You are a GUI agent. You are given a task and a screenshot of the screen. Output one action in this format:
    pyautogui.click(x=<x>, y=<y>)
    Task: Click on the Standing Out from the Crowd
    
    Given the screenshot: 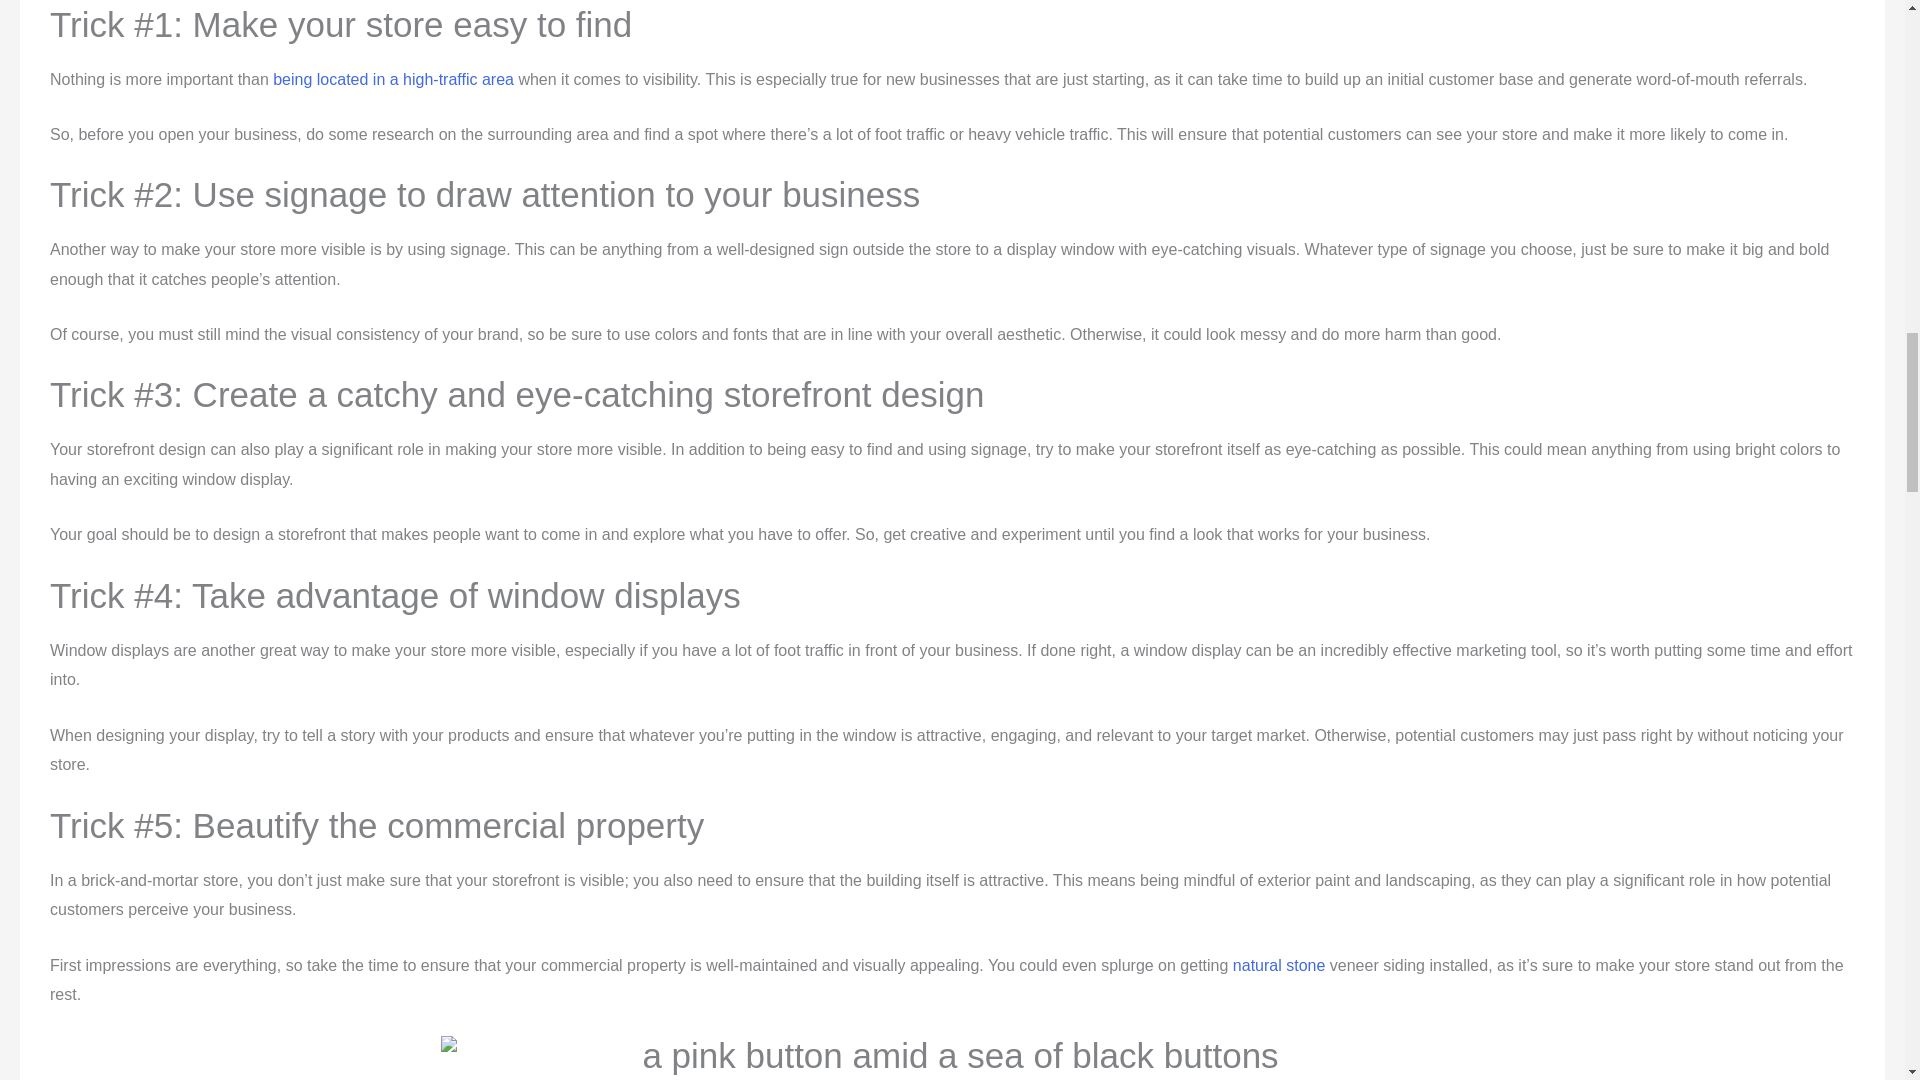 What is the action you would take?
    pyautogui.click(x=951, y=1058)
    